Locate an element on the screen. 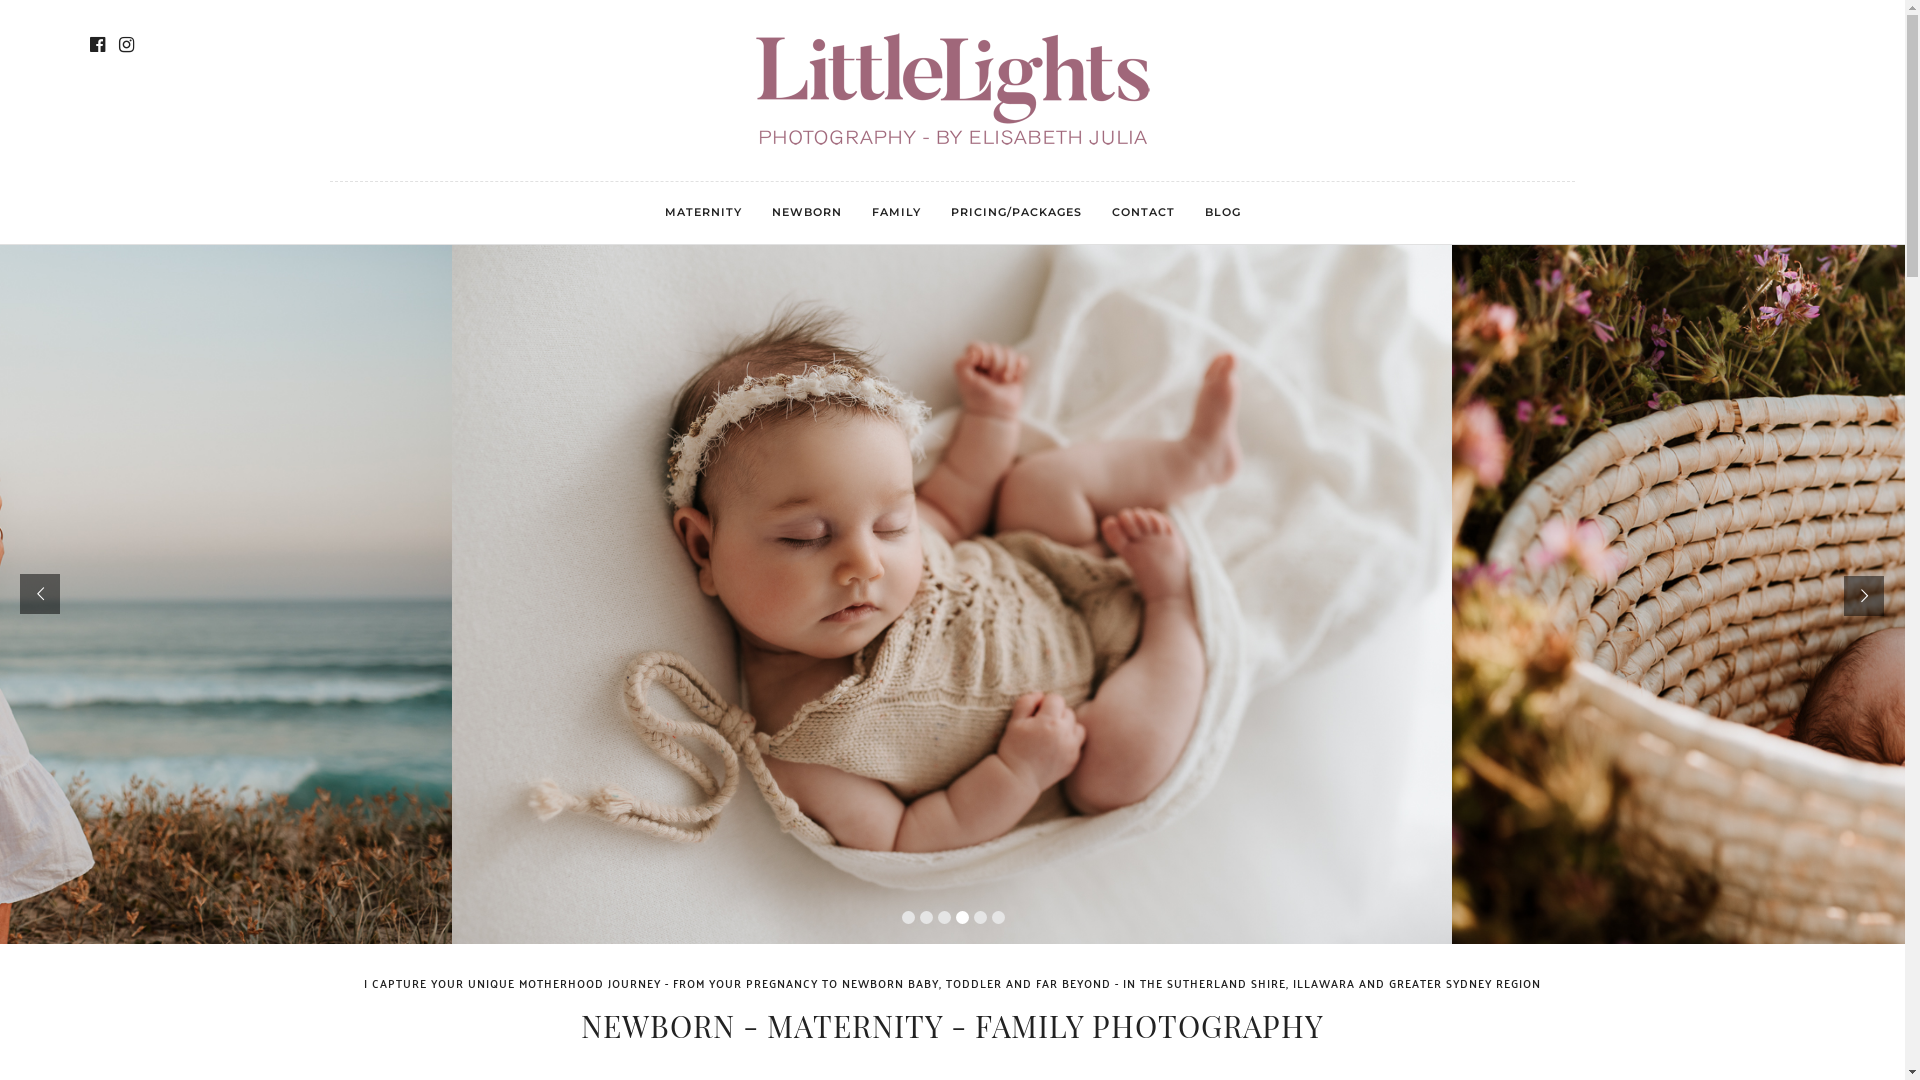 This screenshot has width=1920, height=1080. BLOG is located at coordinates (1223, 213).